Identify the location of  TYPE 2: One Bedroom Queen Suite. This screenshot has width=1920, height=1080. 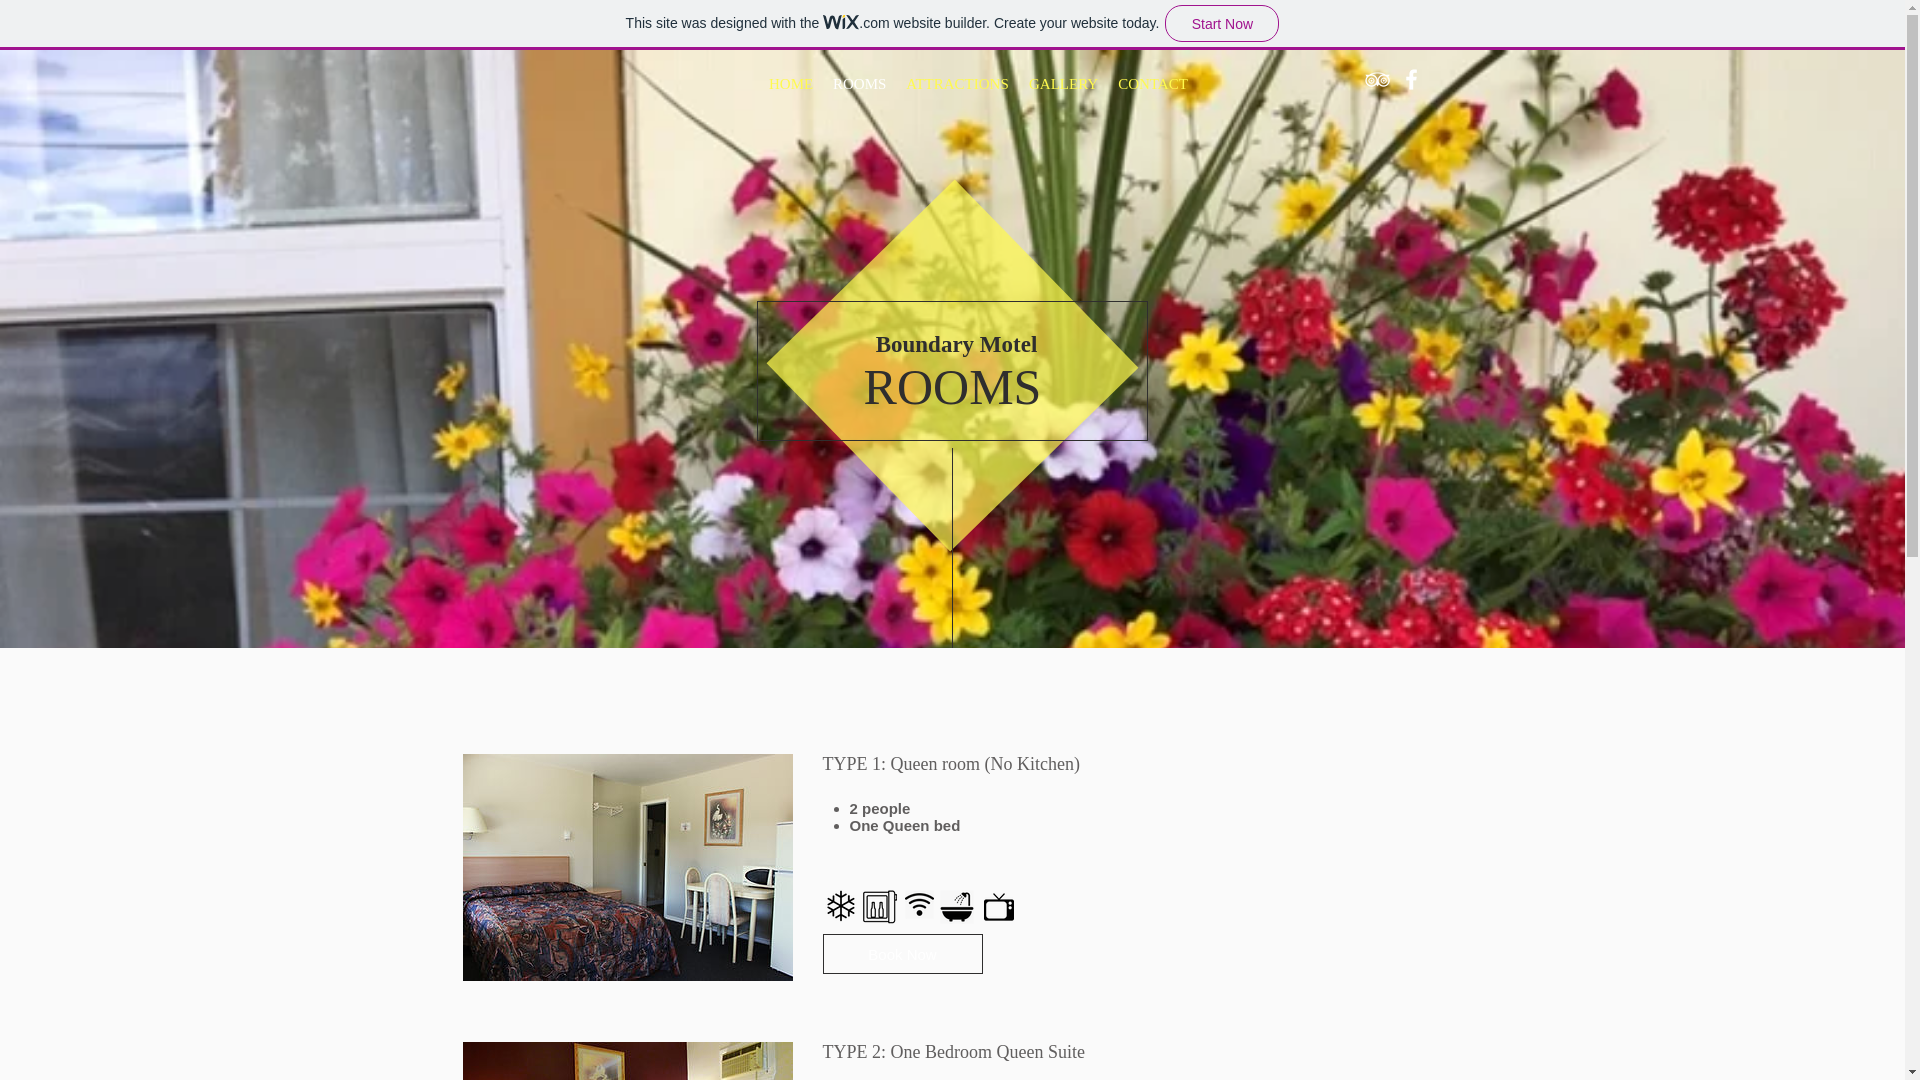
(626, 1061).